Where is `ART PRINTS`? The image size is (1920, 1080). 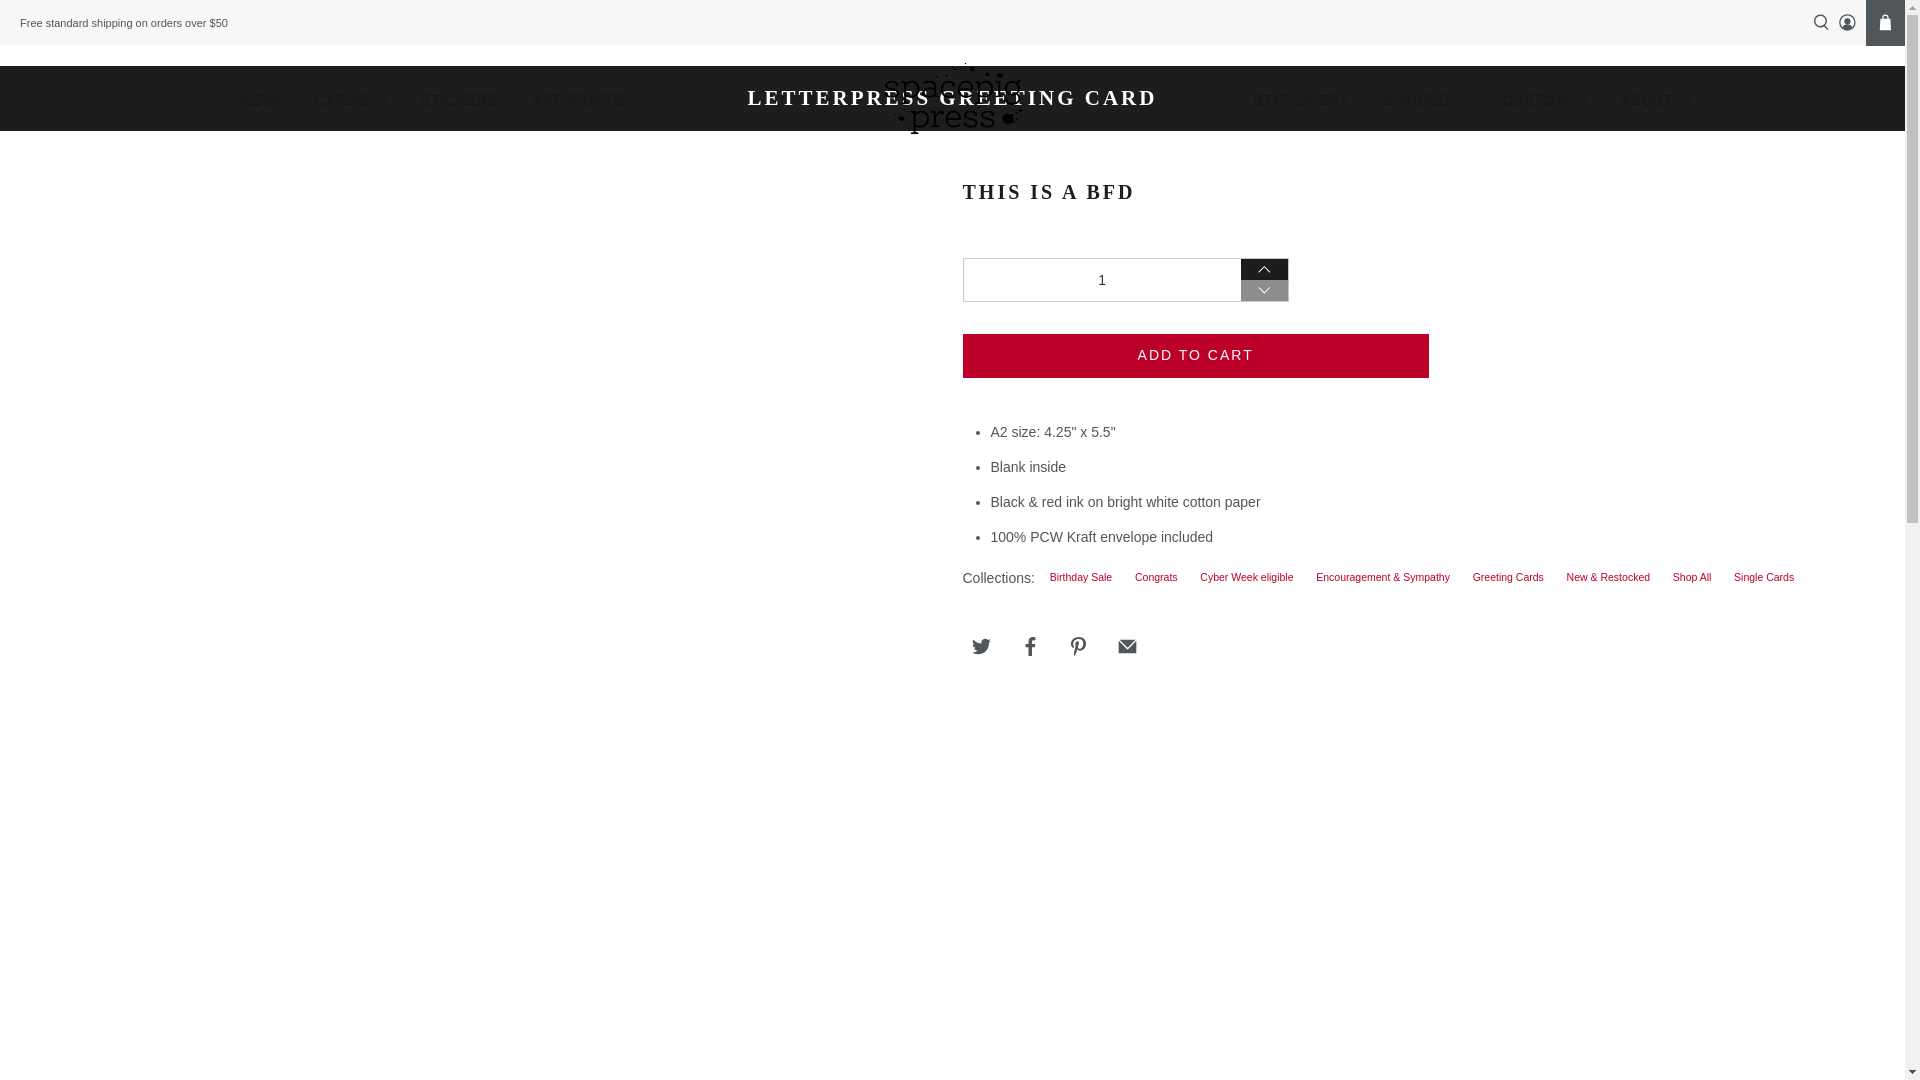
ART PRINTS is located at coordinates (578, 99).